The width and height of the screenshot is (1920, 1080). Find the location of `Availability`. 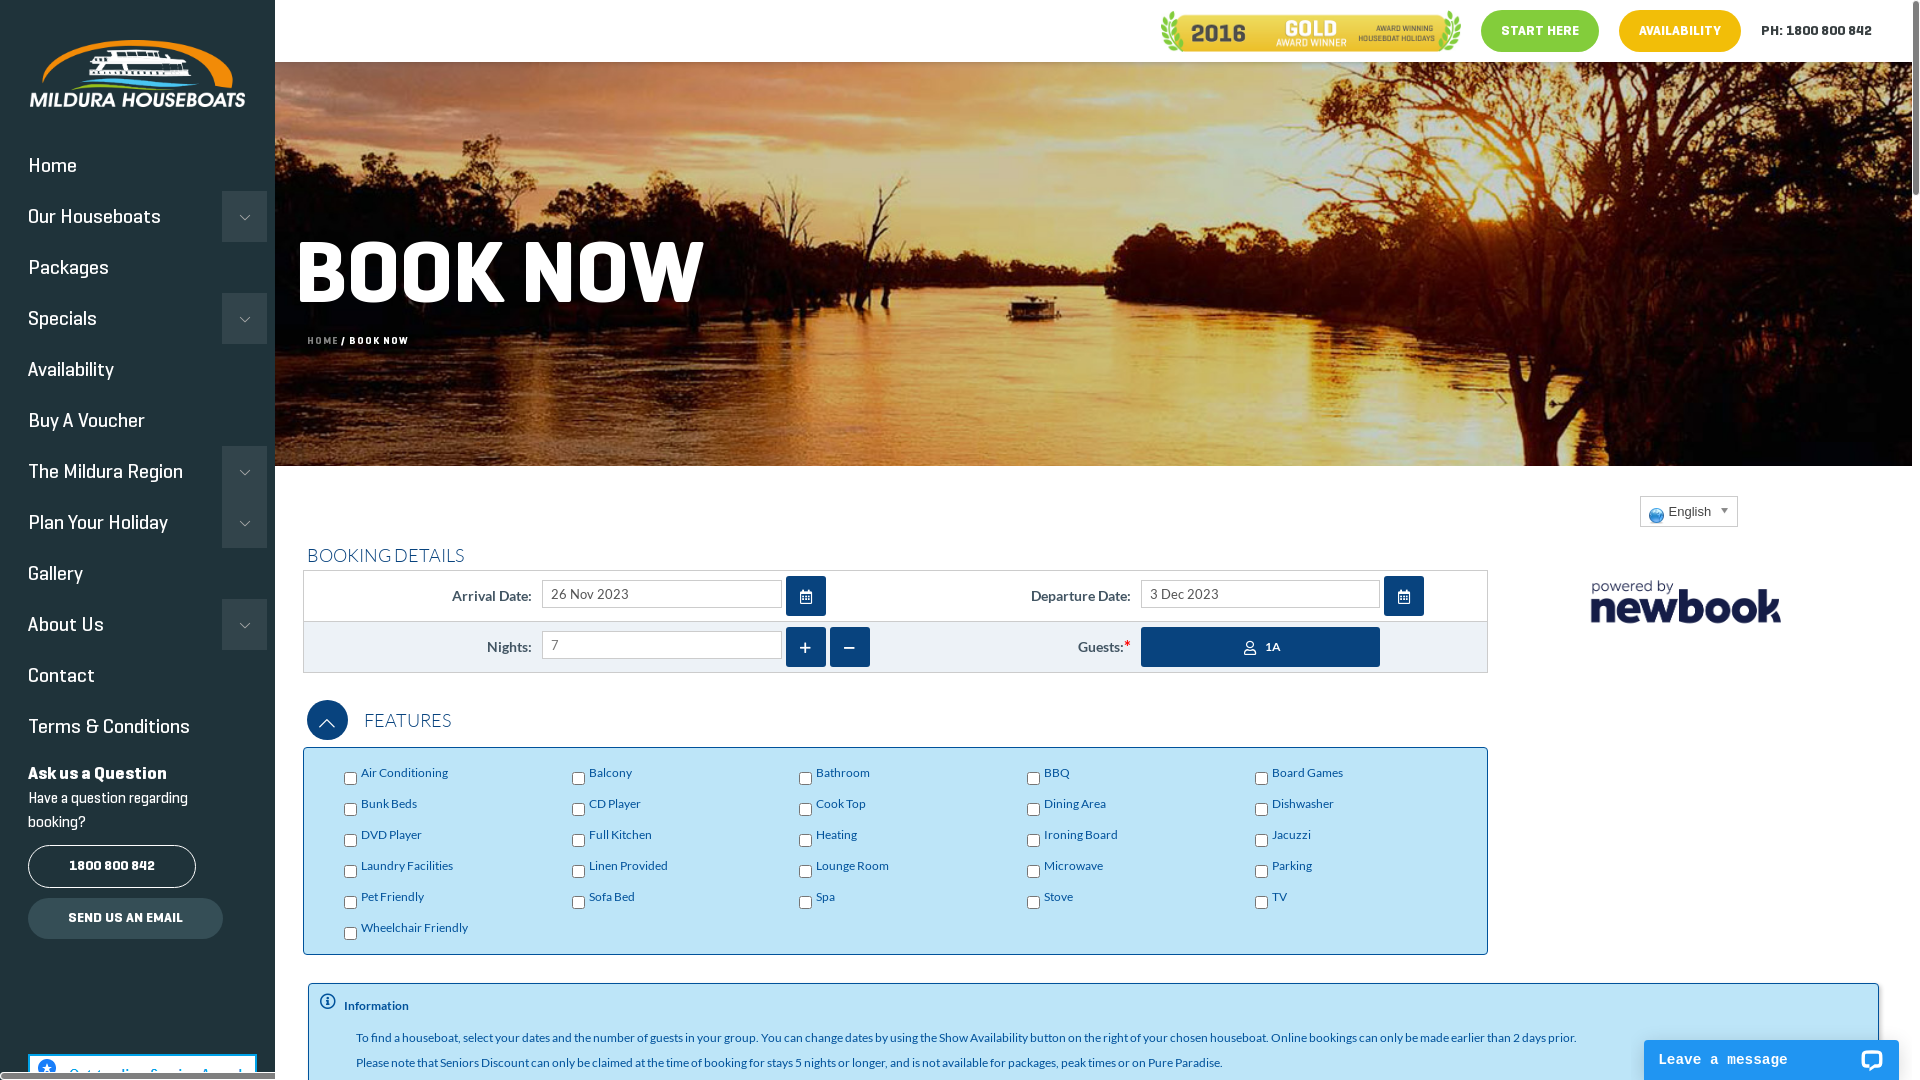

Availability is located at coordinates (134, 370).